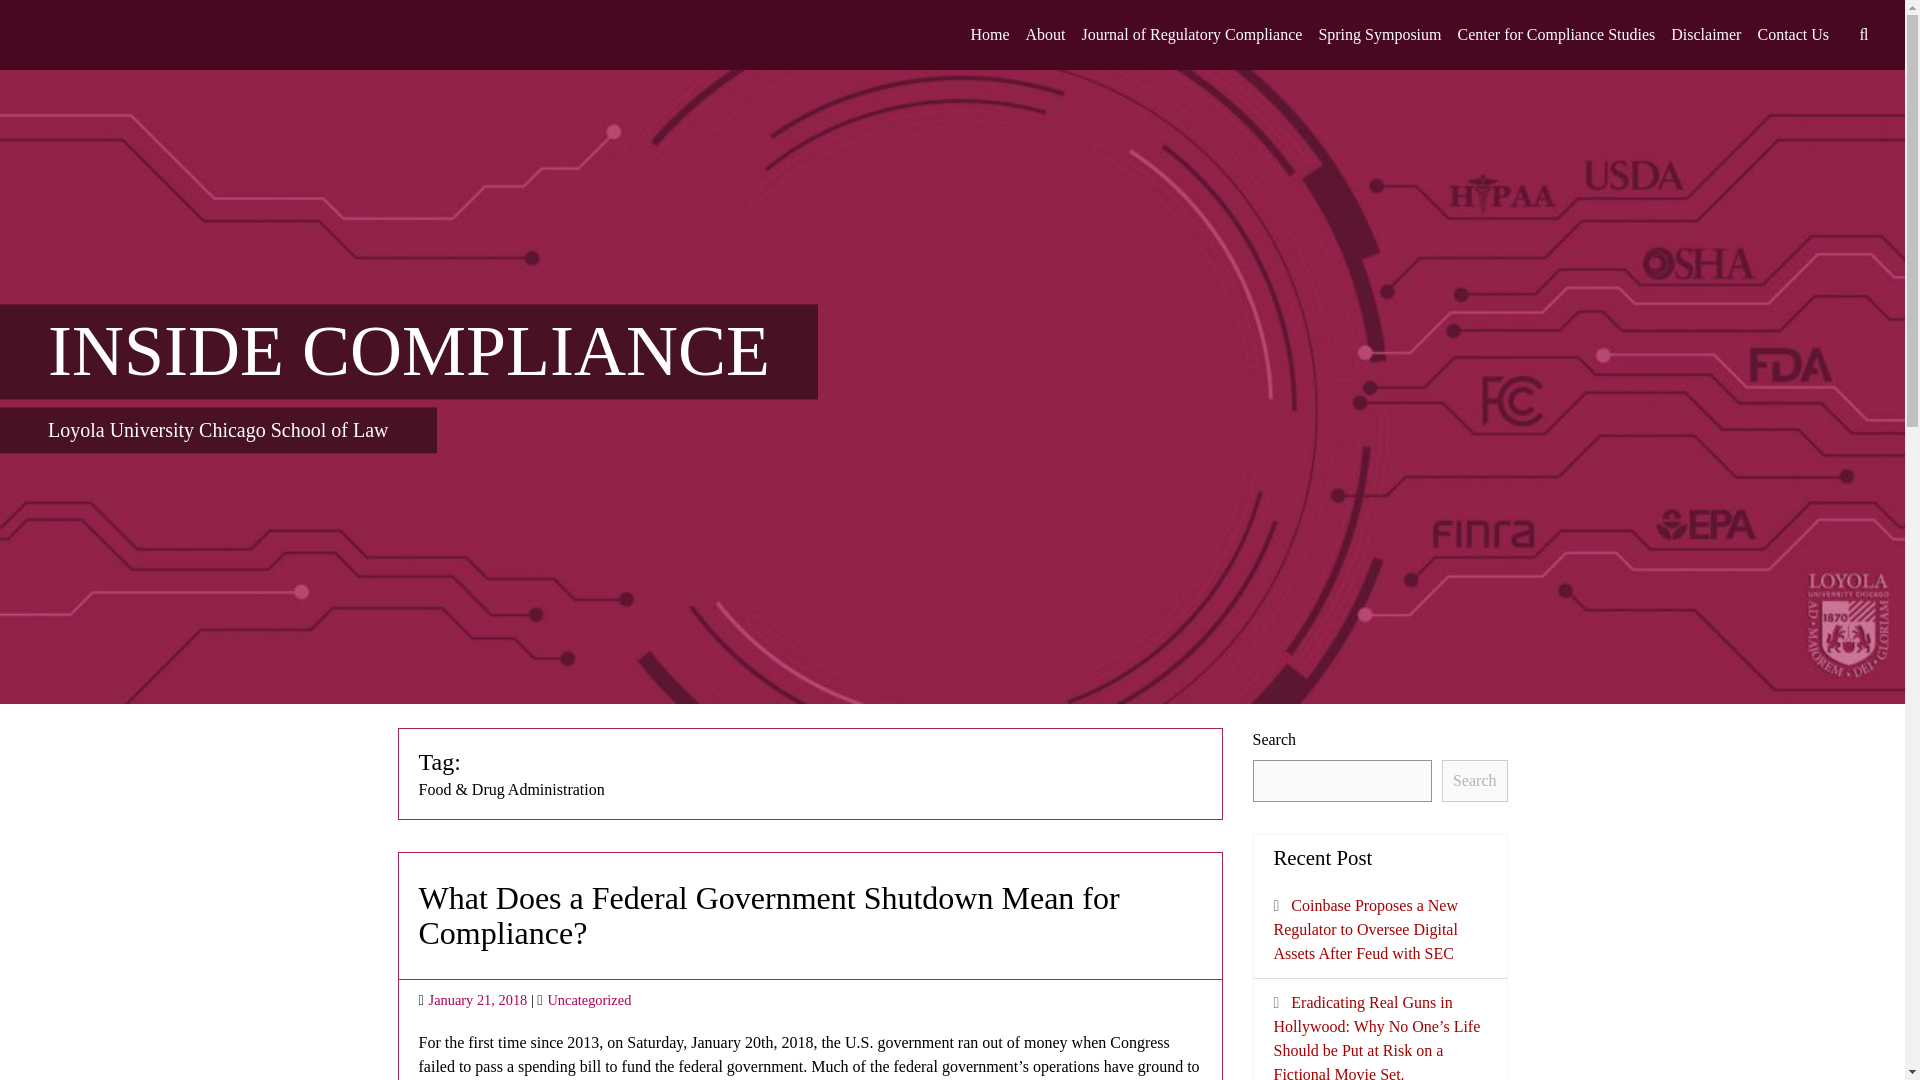  Describe the element at coordinates (989, 35) in the screenshot. I see `Home` at that location.